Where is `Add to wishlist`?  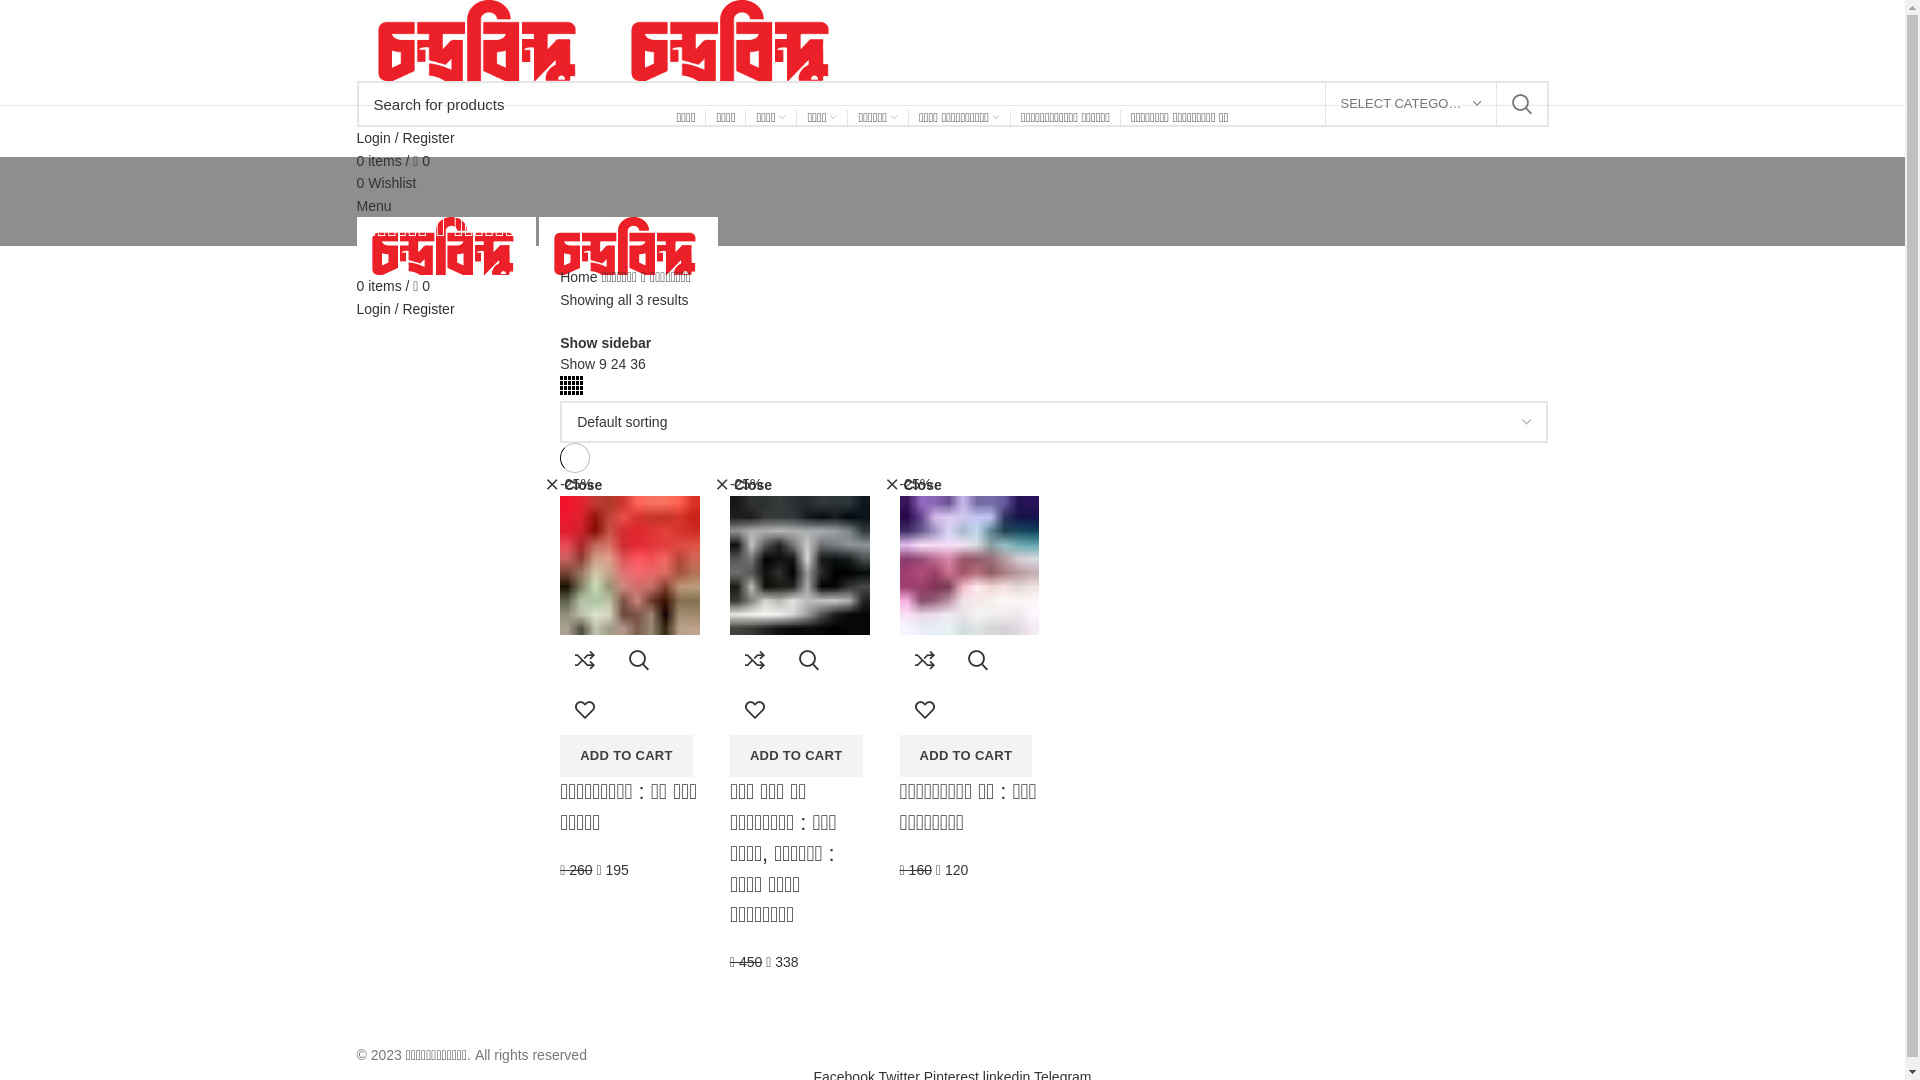 Add to wishlist is located at coordinates (585, 710).